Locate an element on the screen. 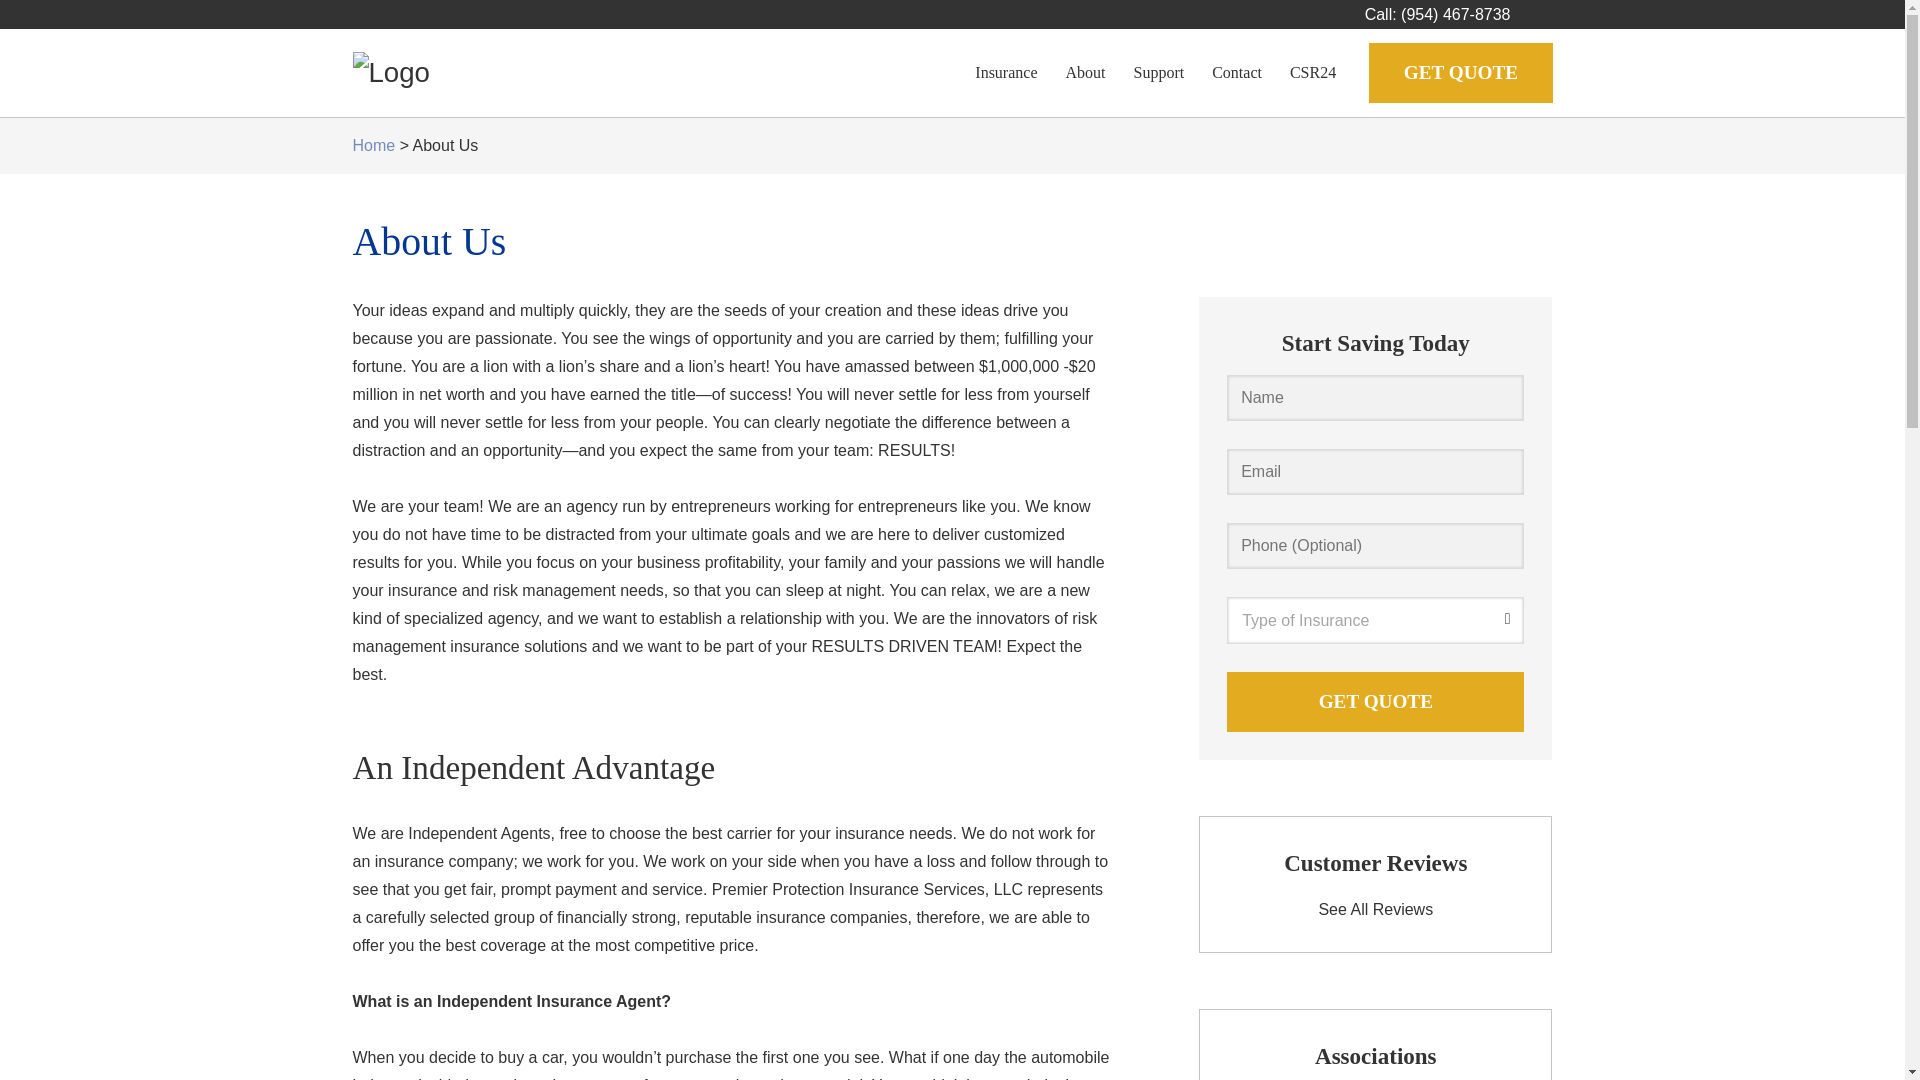 The image size is (1920, 1080). Home Page is located at coordinates (542, 72).